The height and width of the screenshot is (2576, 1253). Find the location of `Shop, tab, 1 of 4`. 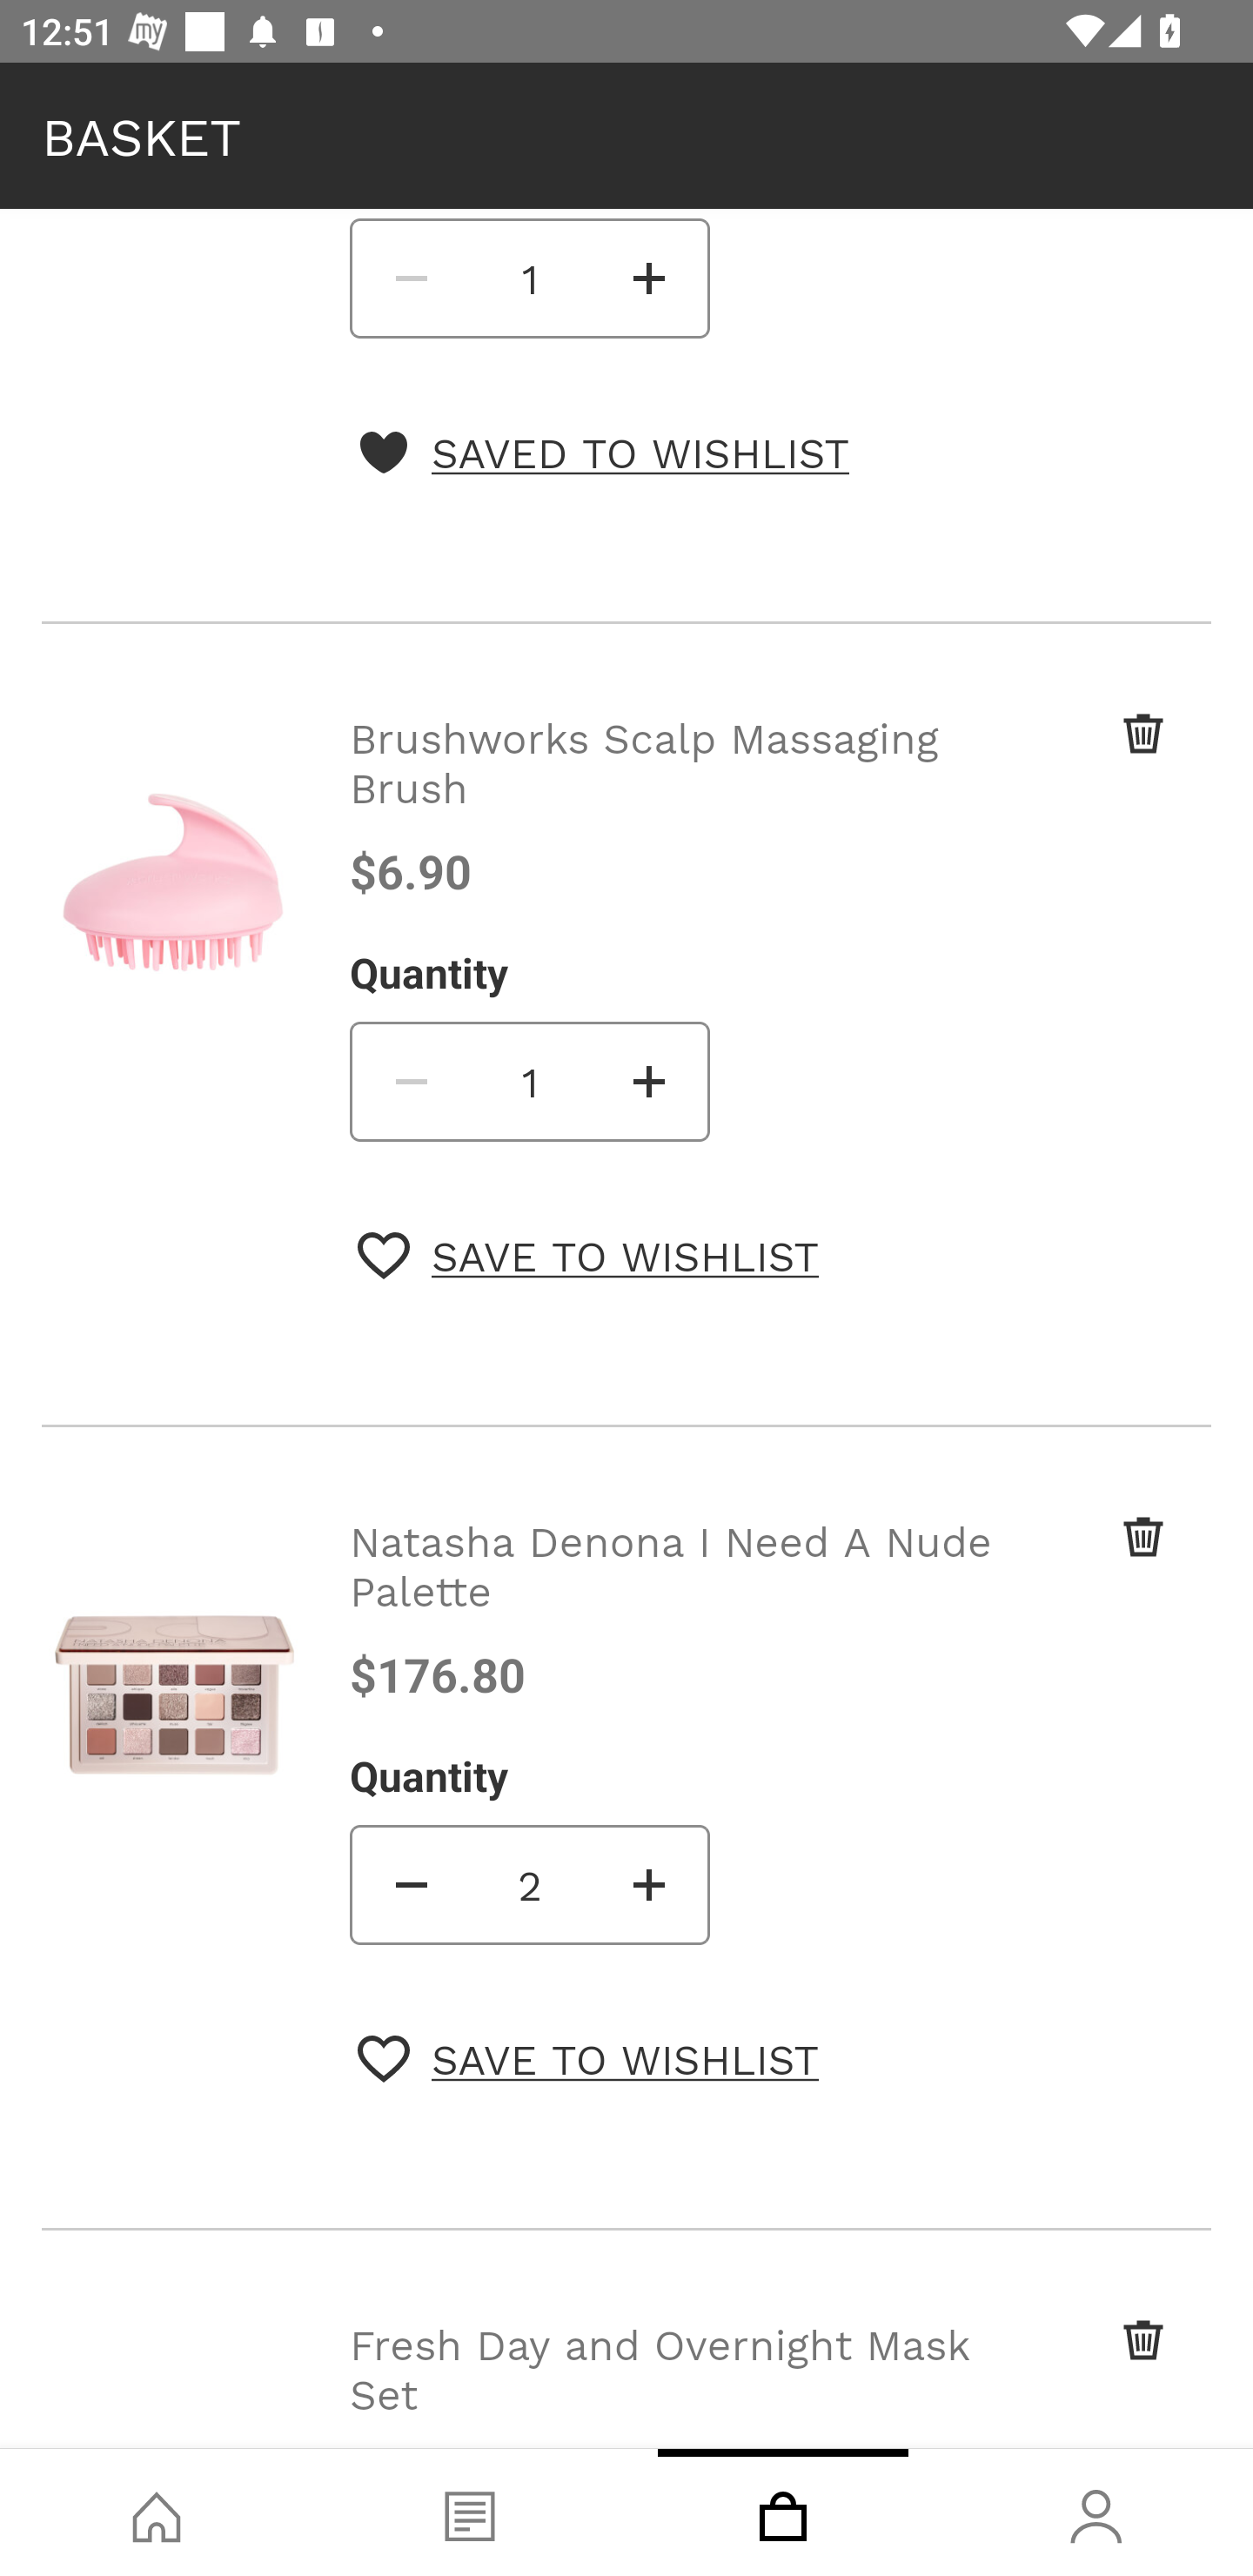

Shop, tab, 1 of 4 is located at coordinates (157, 2512).